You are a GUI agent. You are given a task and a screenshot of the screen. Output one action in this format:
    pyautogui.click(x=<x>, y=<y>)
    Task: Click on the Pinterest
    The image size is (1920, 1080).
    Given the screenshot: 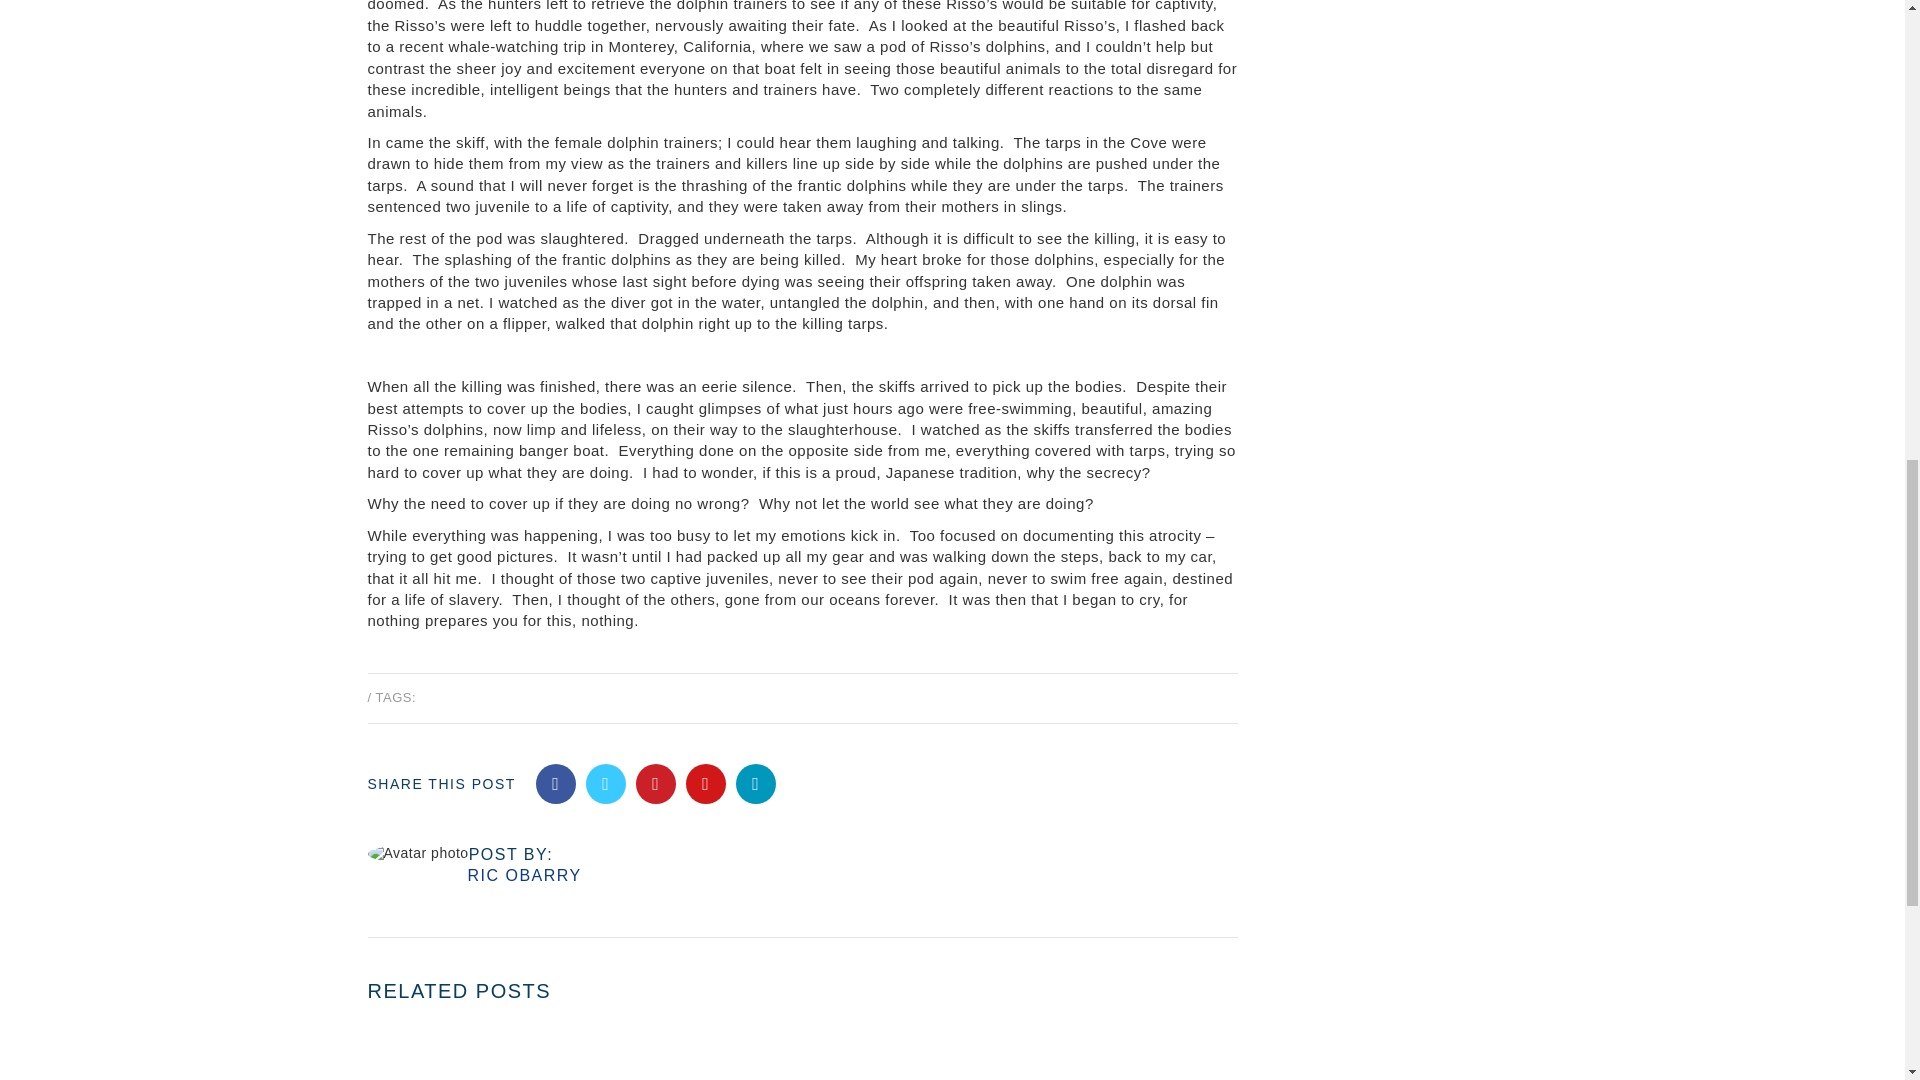 What is the action you would take?
    pyautogui.click(x=655, y=783)
    